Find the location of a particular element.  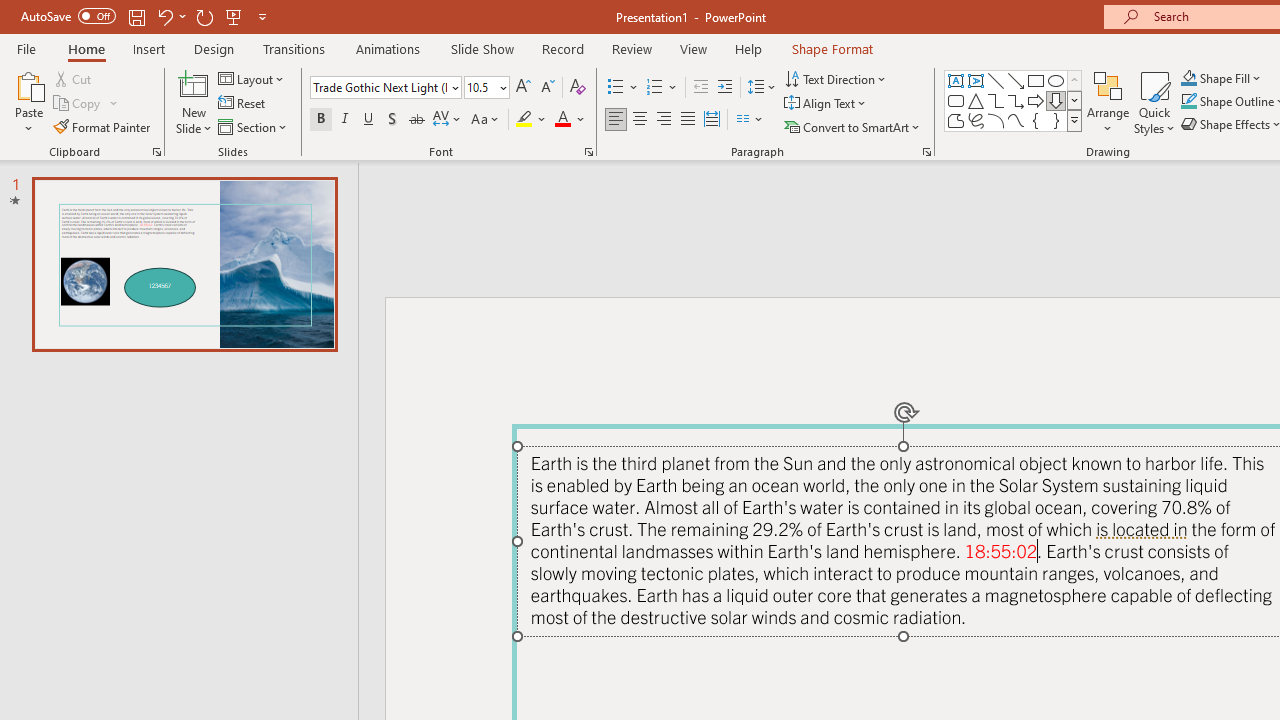

Cut is located at coordinates (74, 78).